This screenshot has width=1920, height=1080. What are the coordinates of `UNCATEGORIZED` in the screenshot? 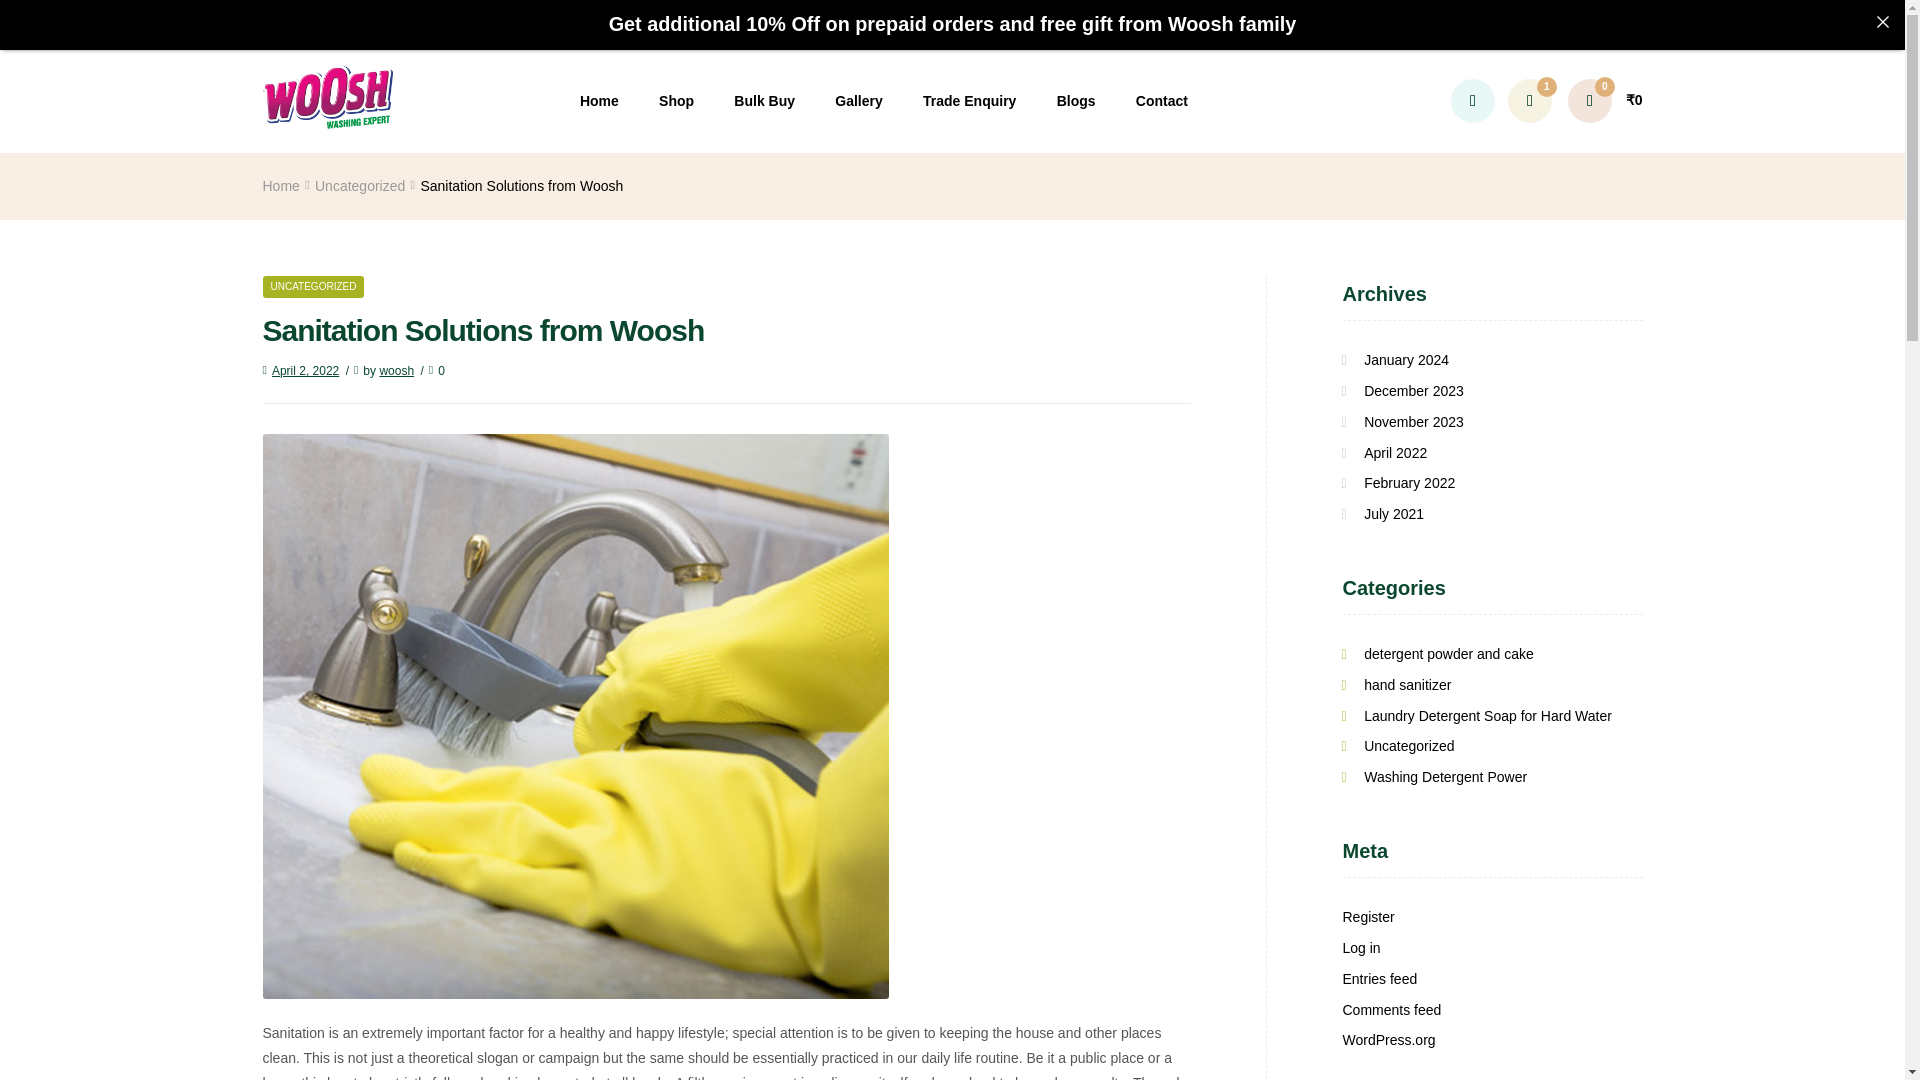 It's located at (312, 287).